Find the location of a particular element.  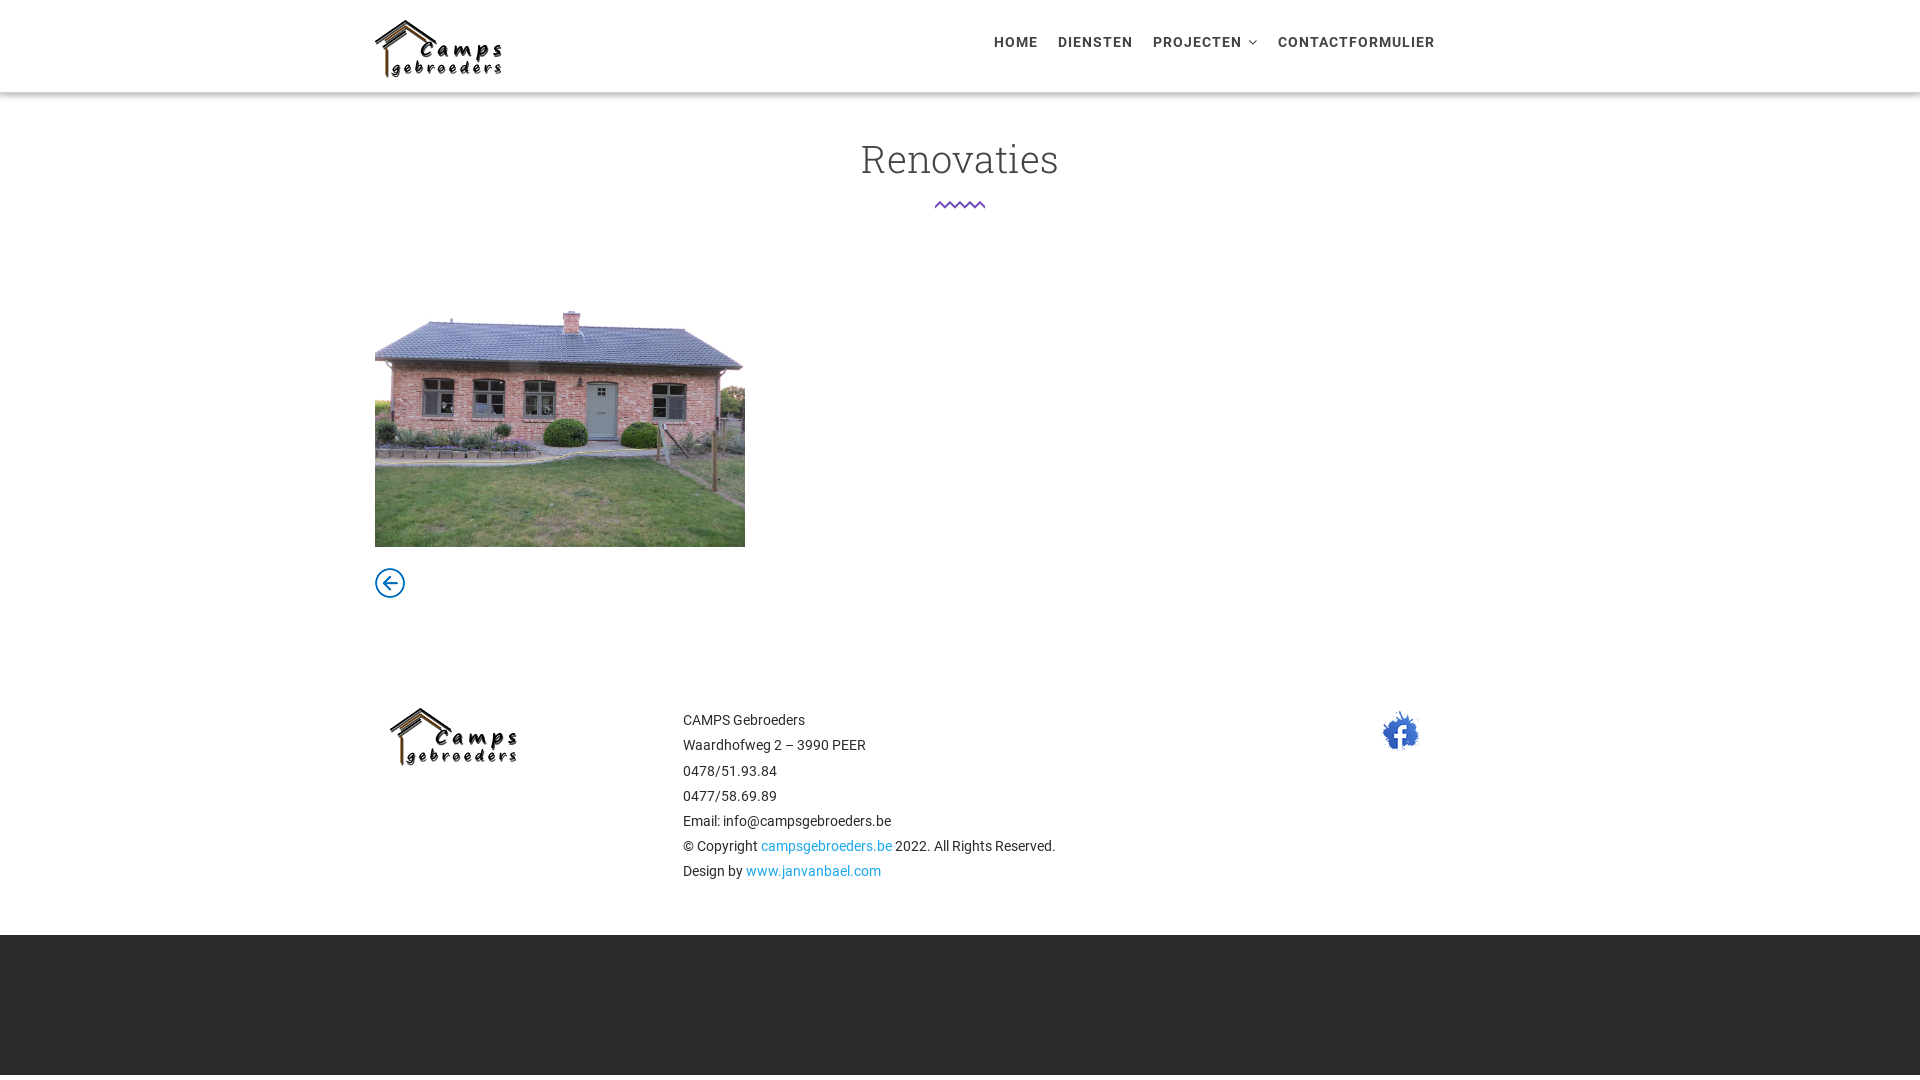

CONTACTFORMULIER is located at coordinates (1356, 42).